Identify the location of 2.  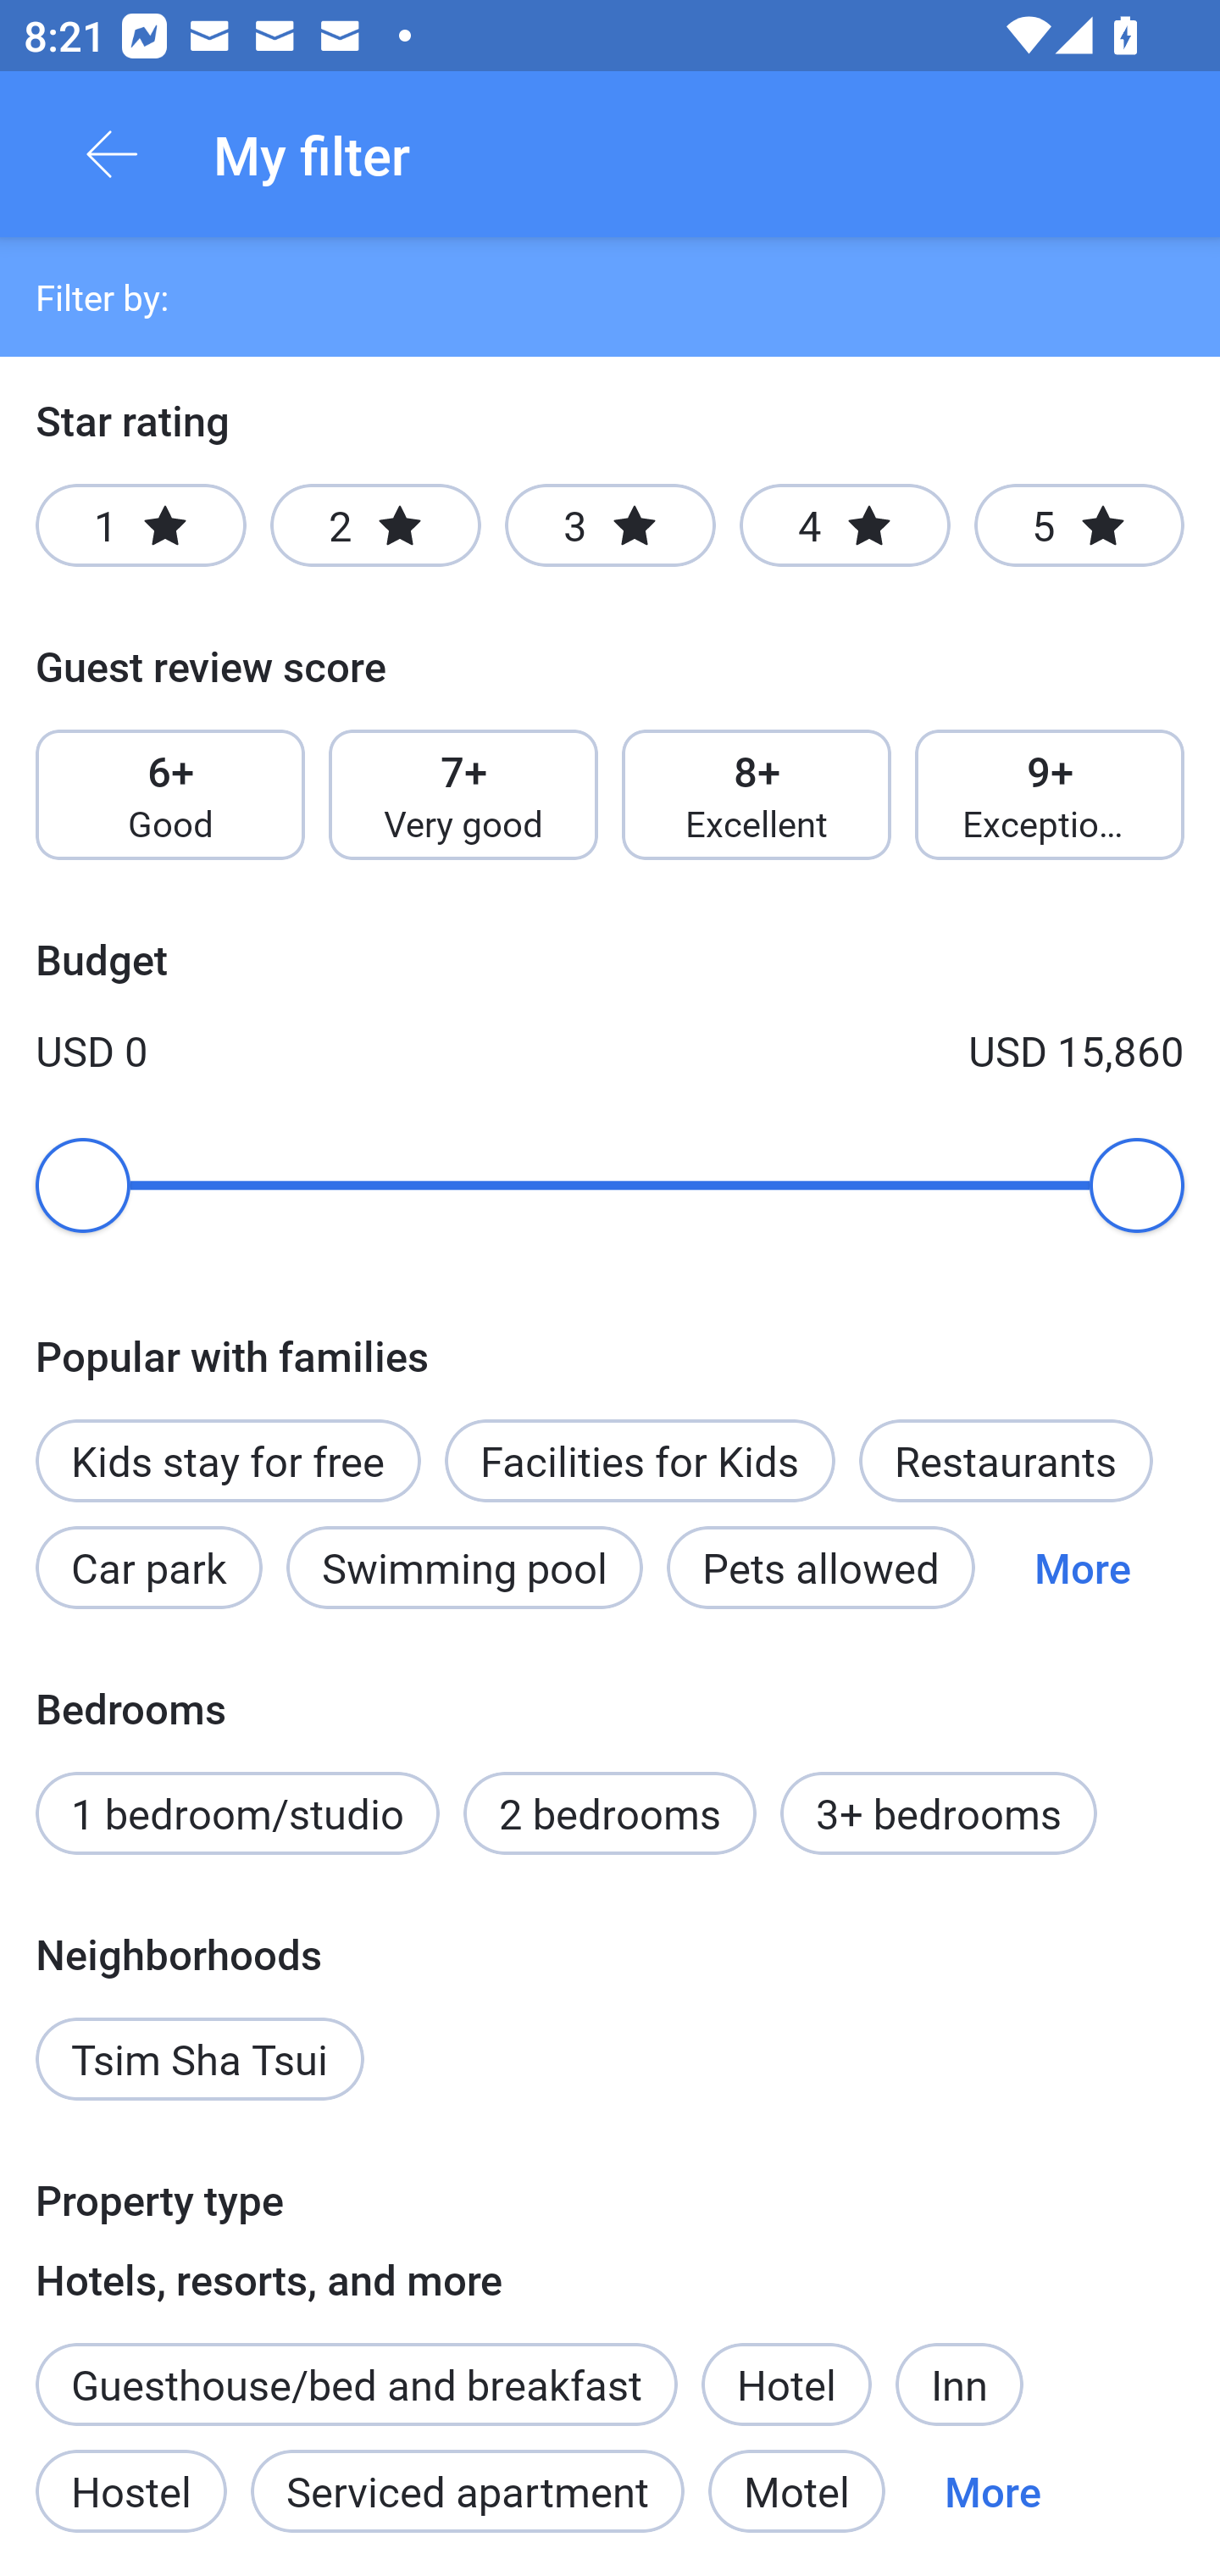
(375, 525).